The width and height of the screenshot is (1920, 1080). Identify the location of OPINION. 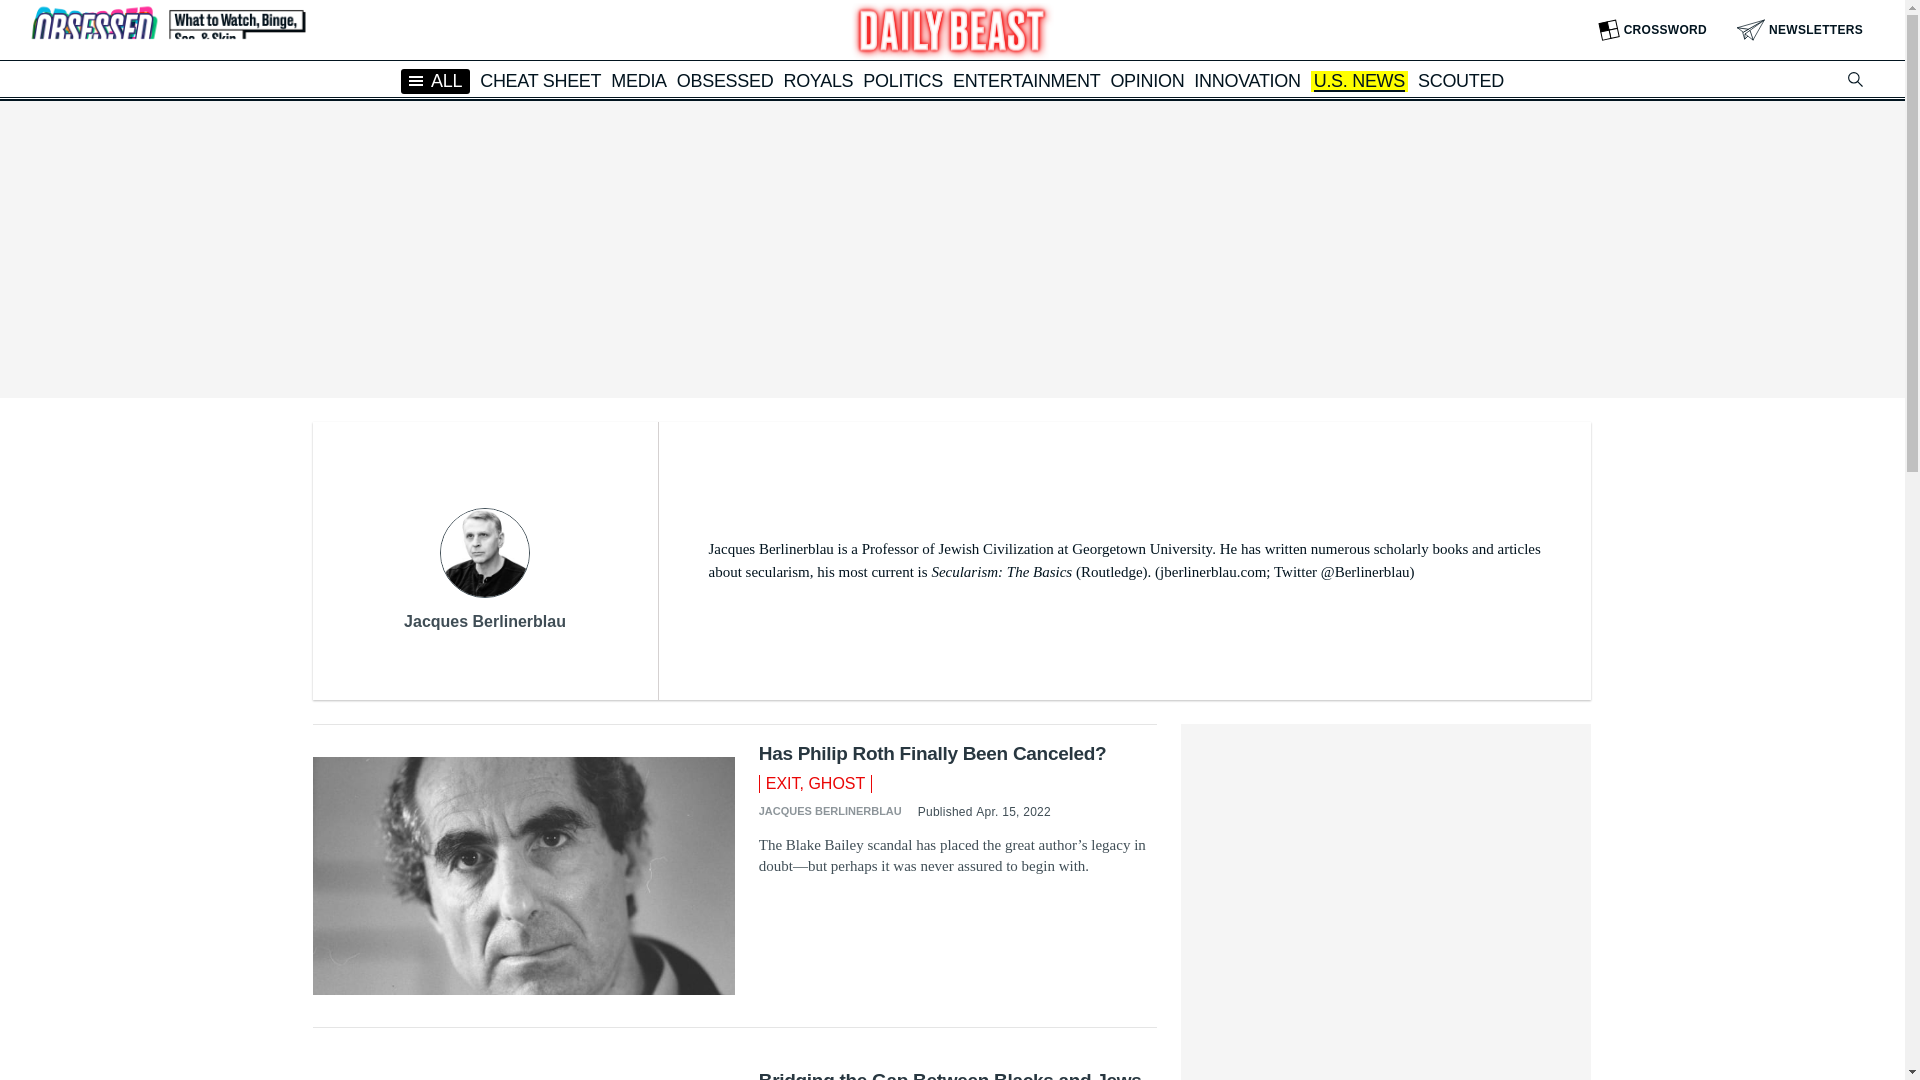
(1146, 80).